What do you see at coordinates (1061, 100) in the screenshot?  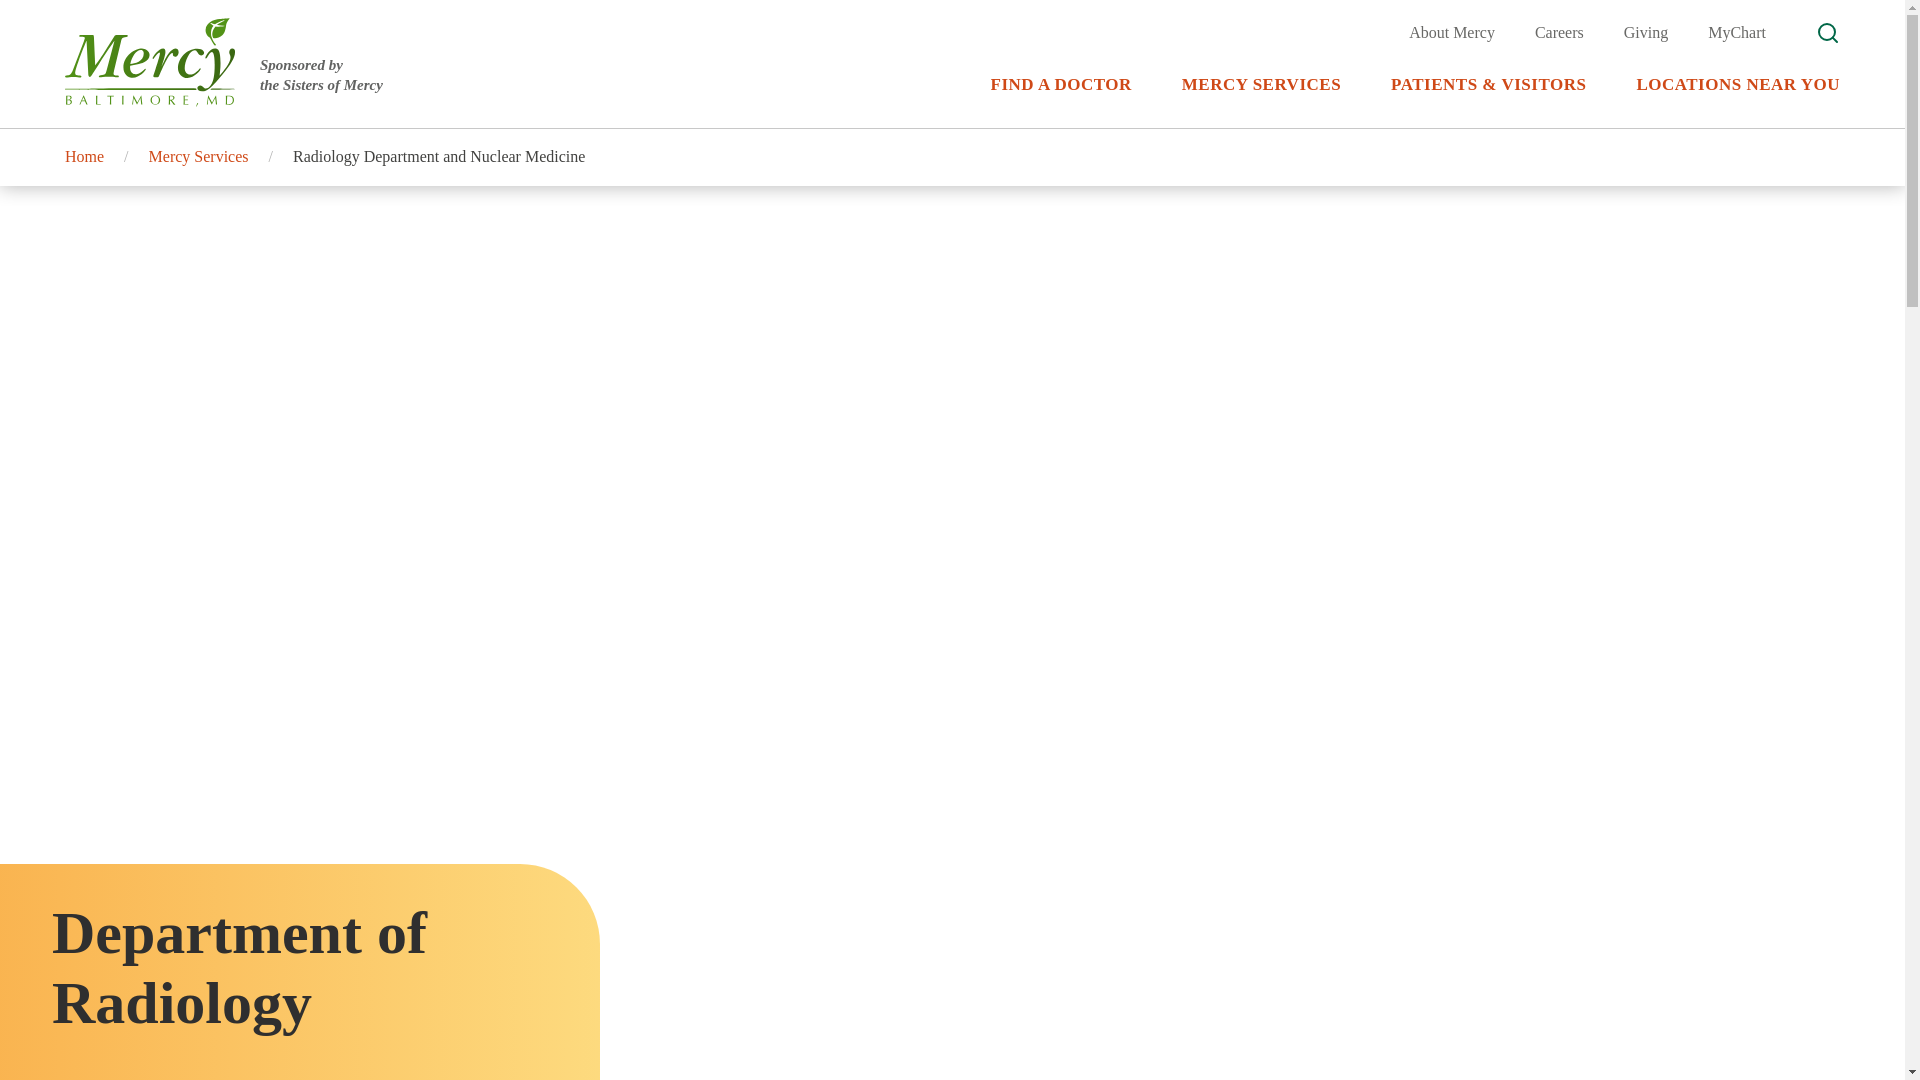 I see `FIND A DOCTOR` at bounding box center [1061, 100].